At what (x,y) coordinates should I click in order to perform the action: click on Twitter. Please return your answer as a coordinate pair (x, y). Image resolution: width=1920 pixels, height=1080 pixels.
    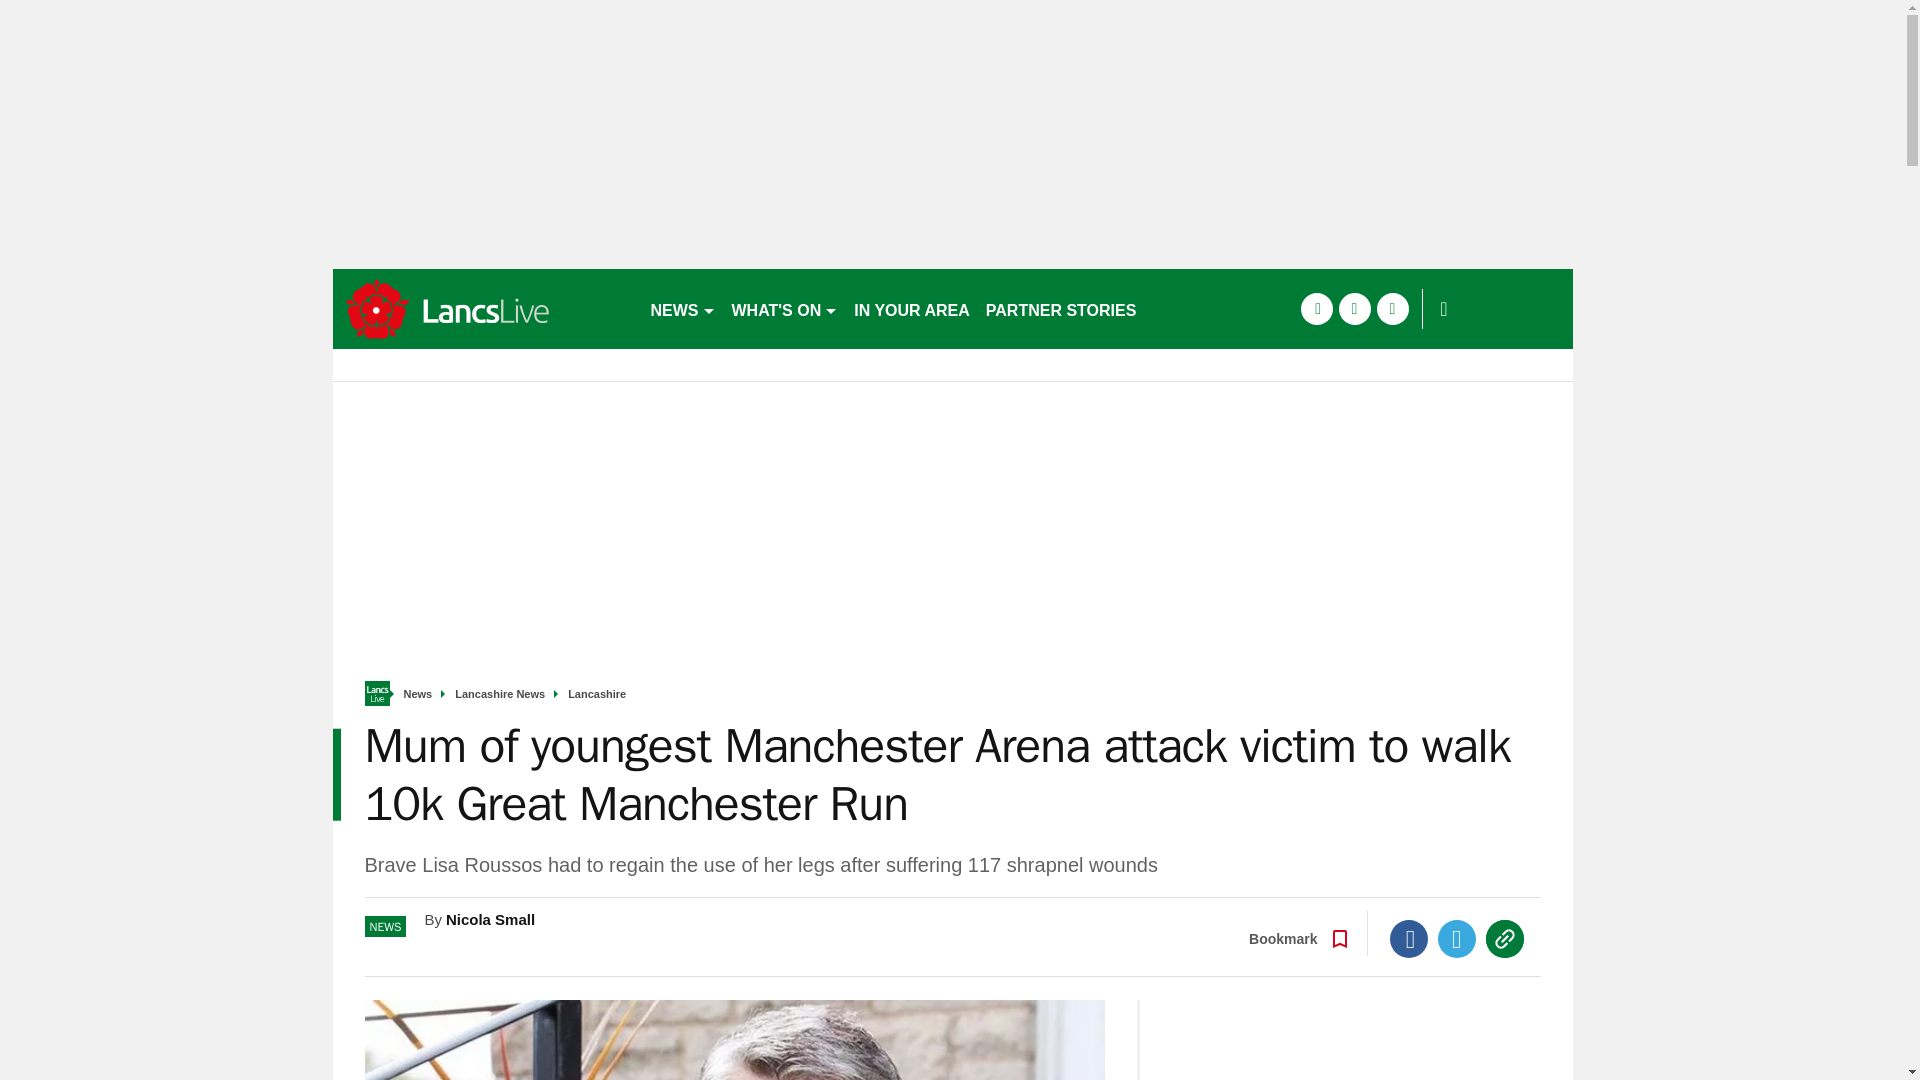
    Looking at the image, I should click on (1457, 938).